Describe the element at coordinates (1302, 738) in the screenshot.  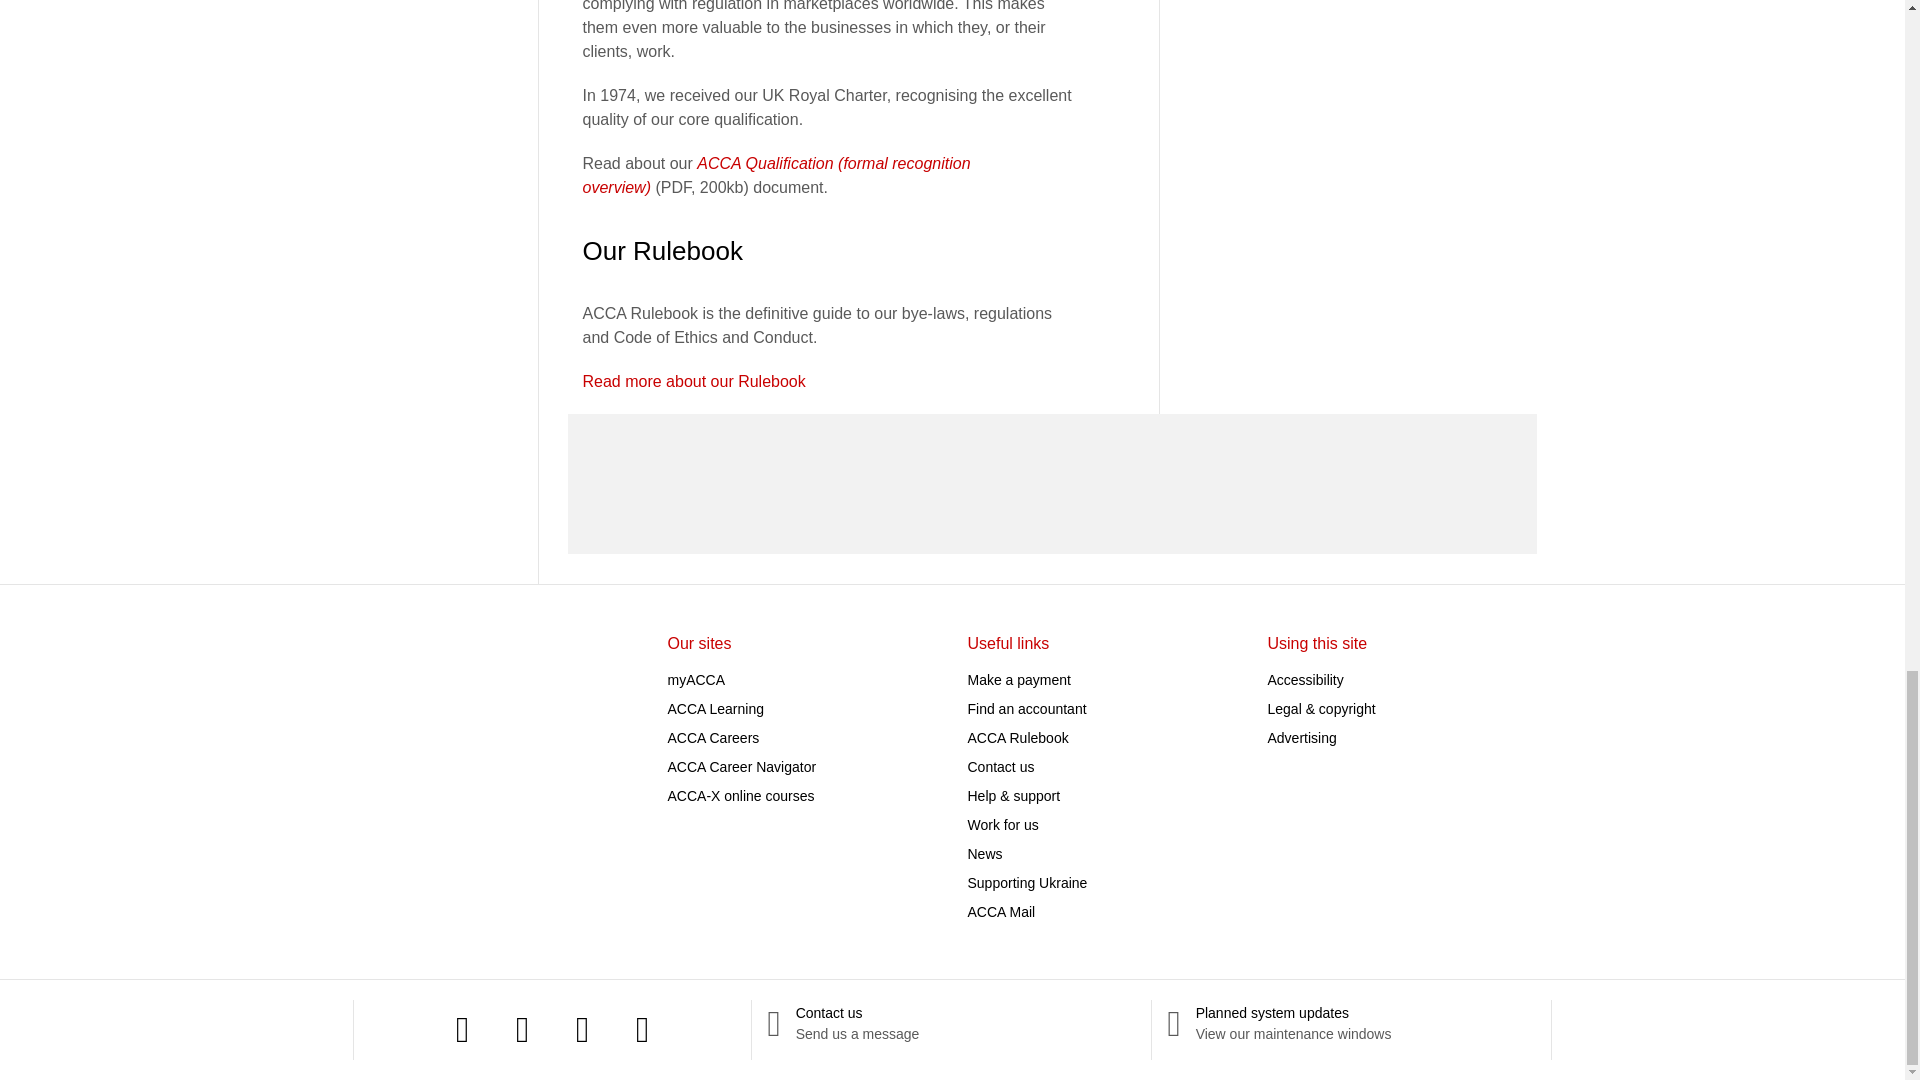
I see `Advertising` at that location.